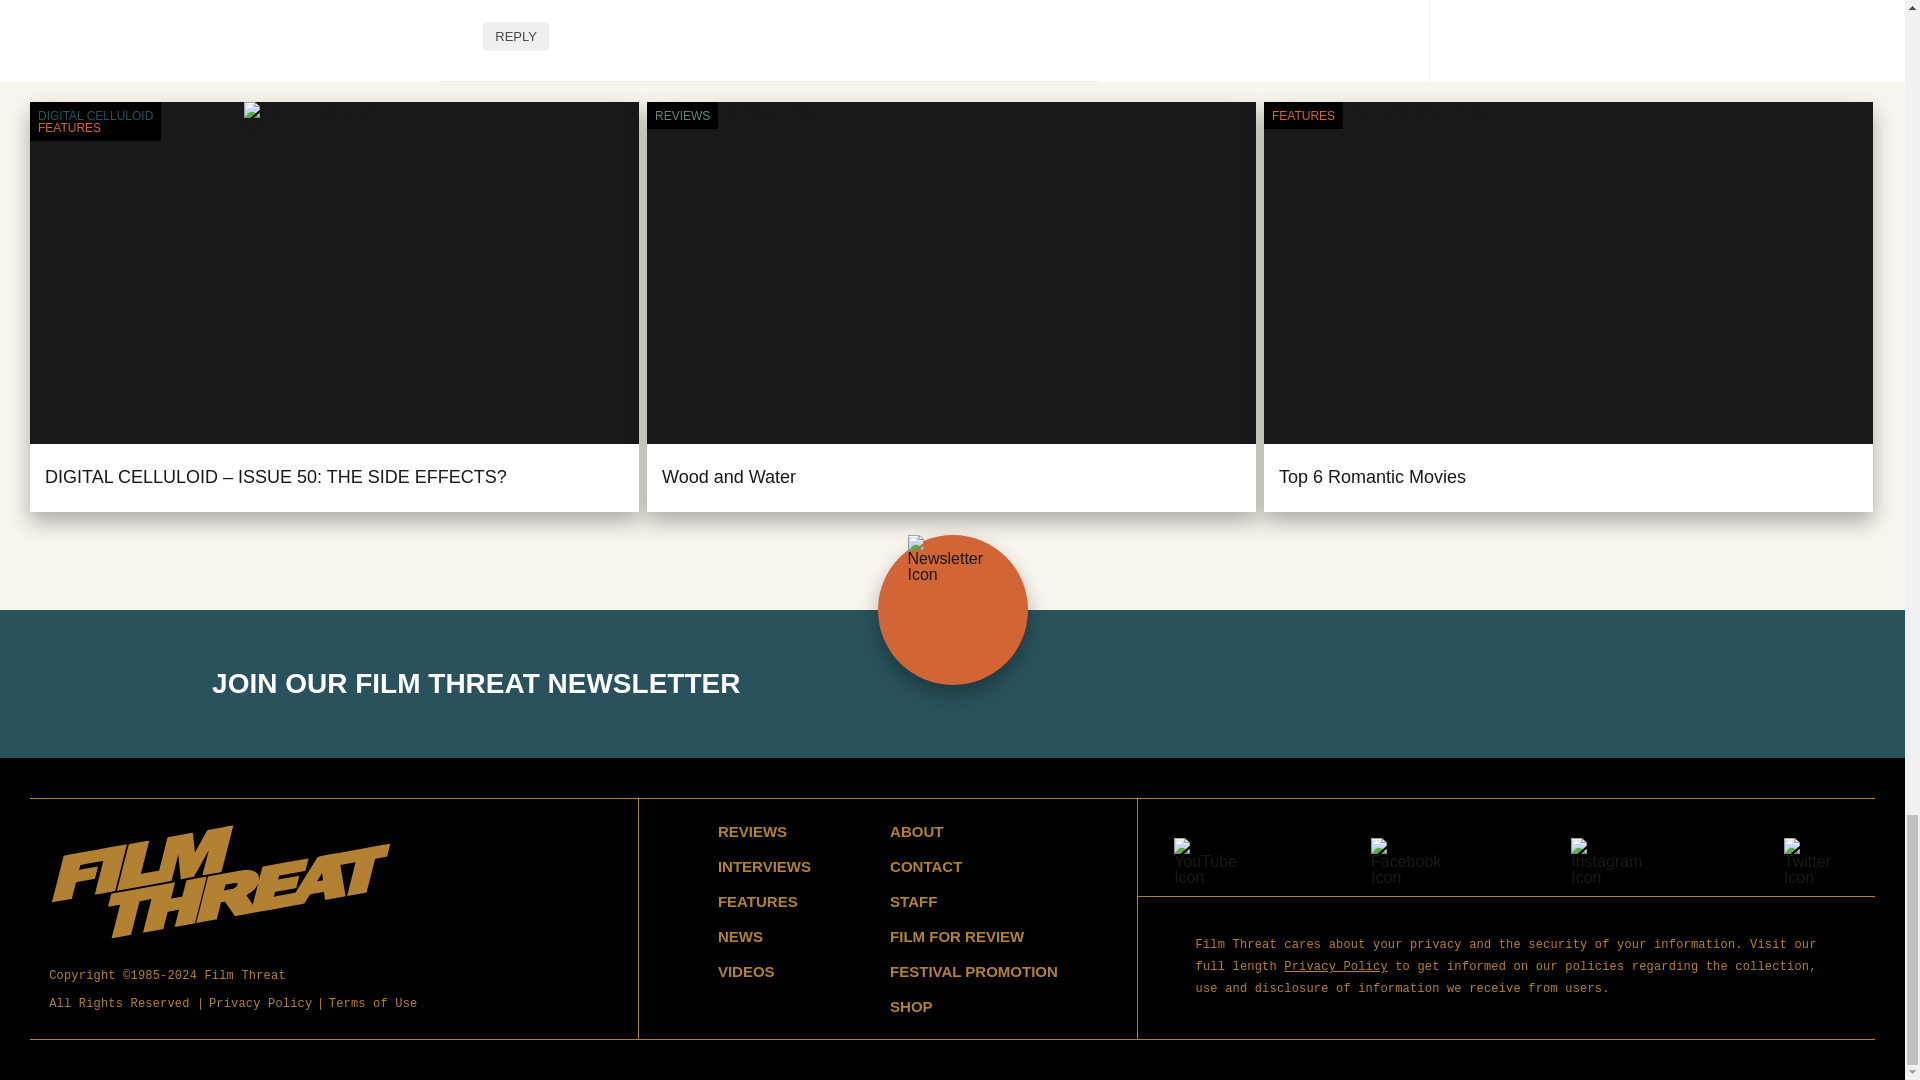  What do you see at coordinates (96, 128) in the screenshot?
I see `Features` at bounding box center [96, 128].